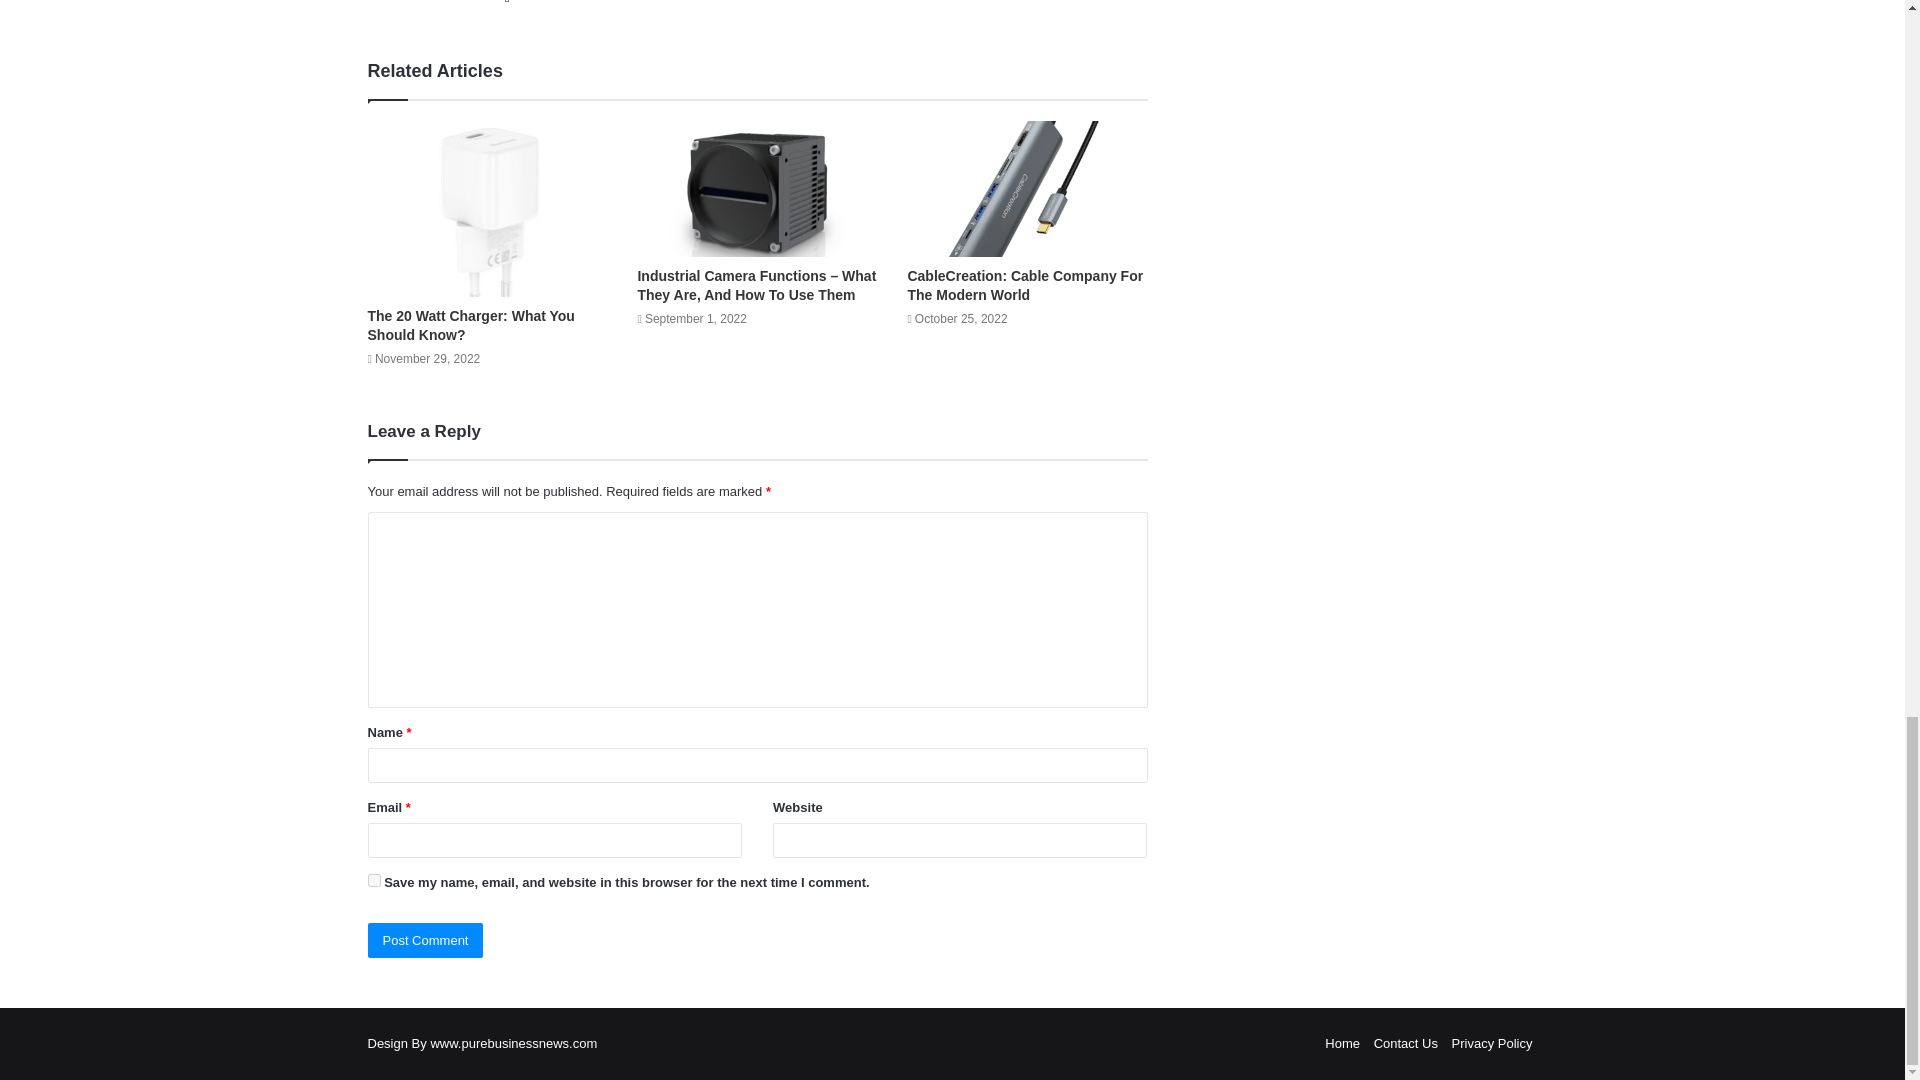 The image size is (1920, 1080). Describe the element at coordinates (374, 880) in the screenshot. I see `yes` at that location.